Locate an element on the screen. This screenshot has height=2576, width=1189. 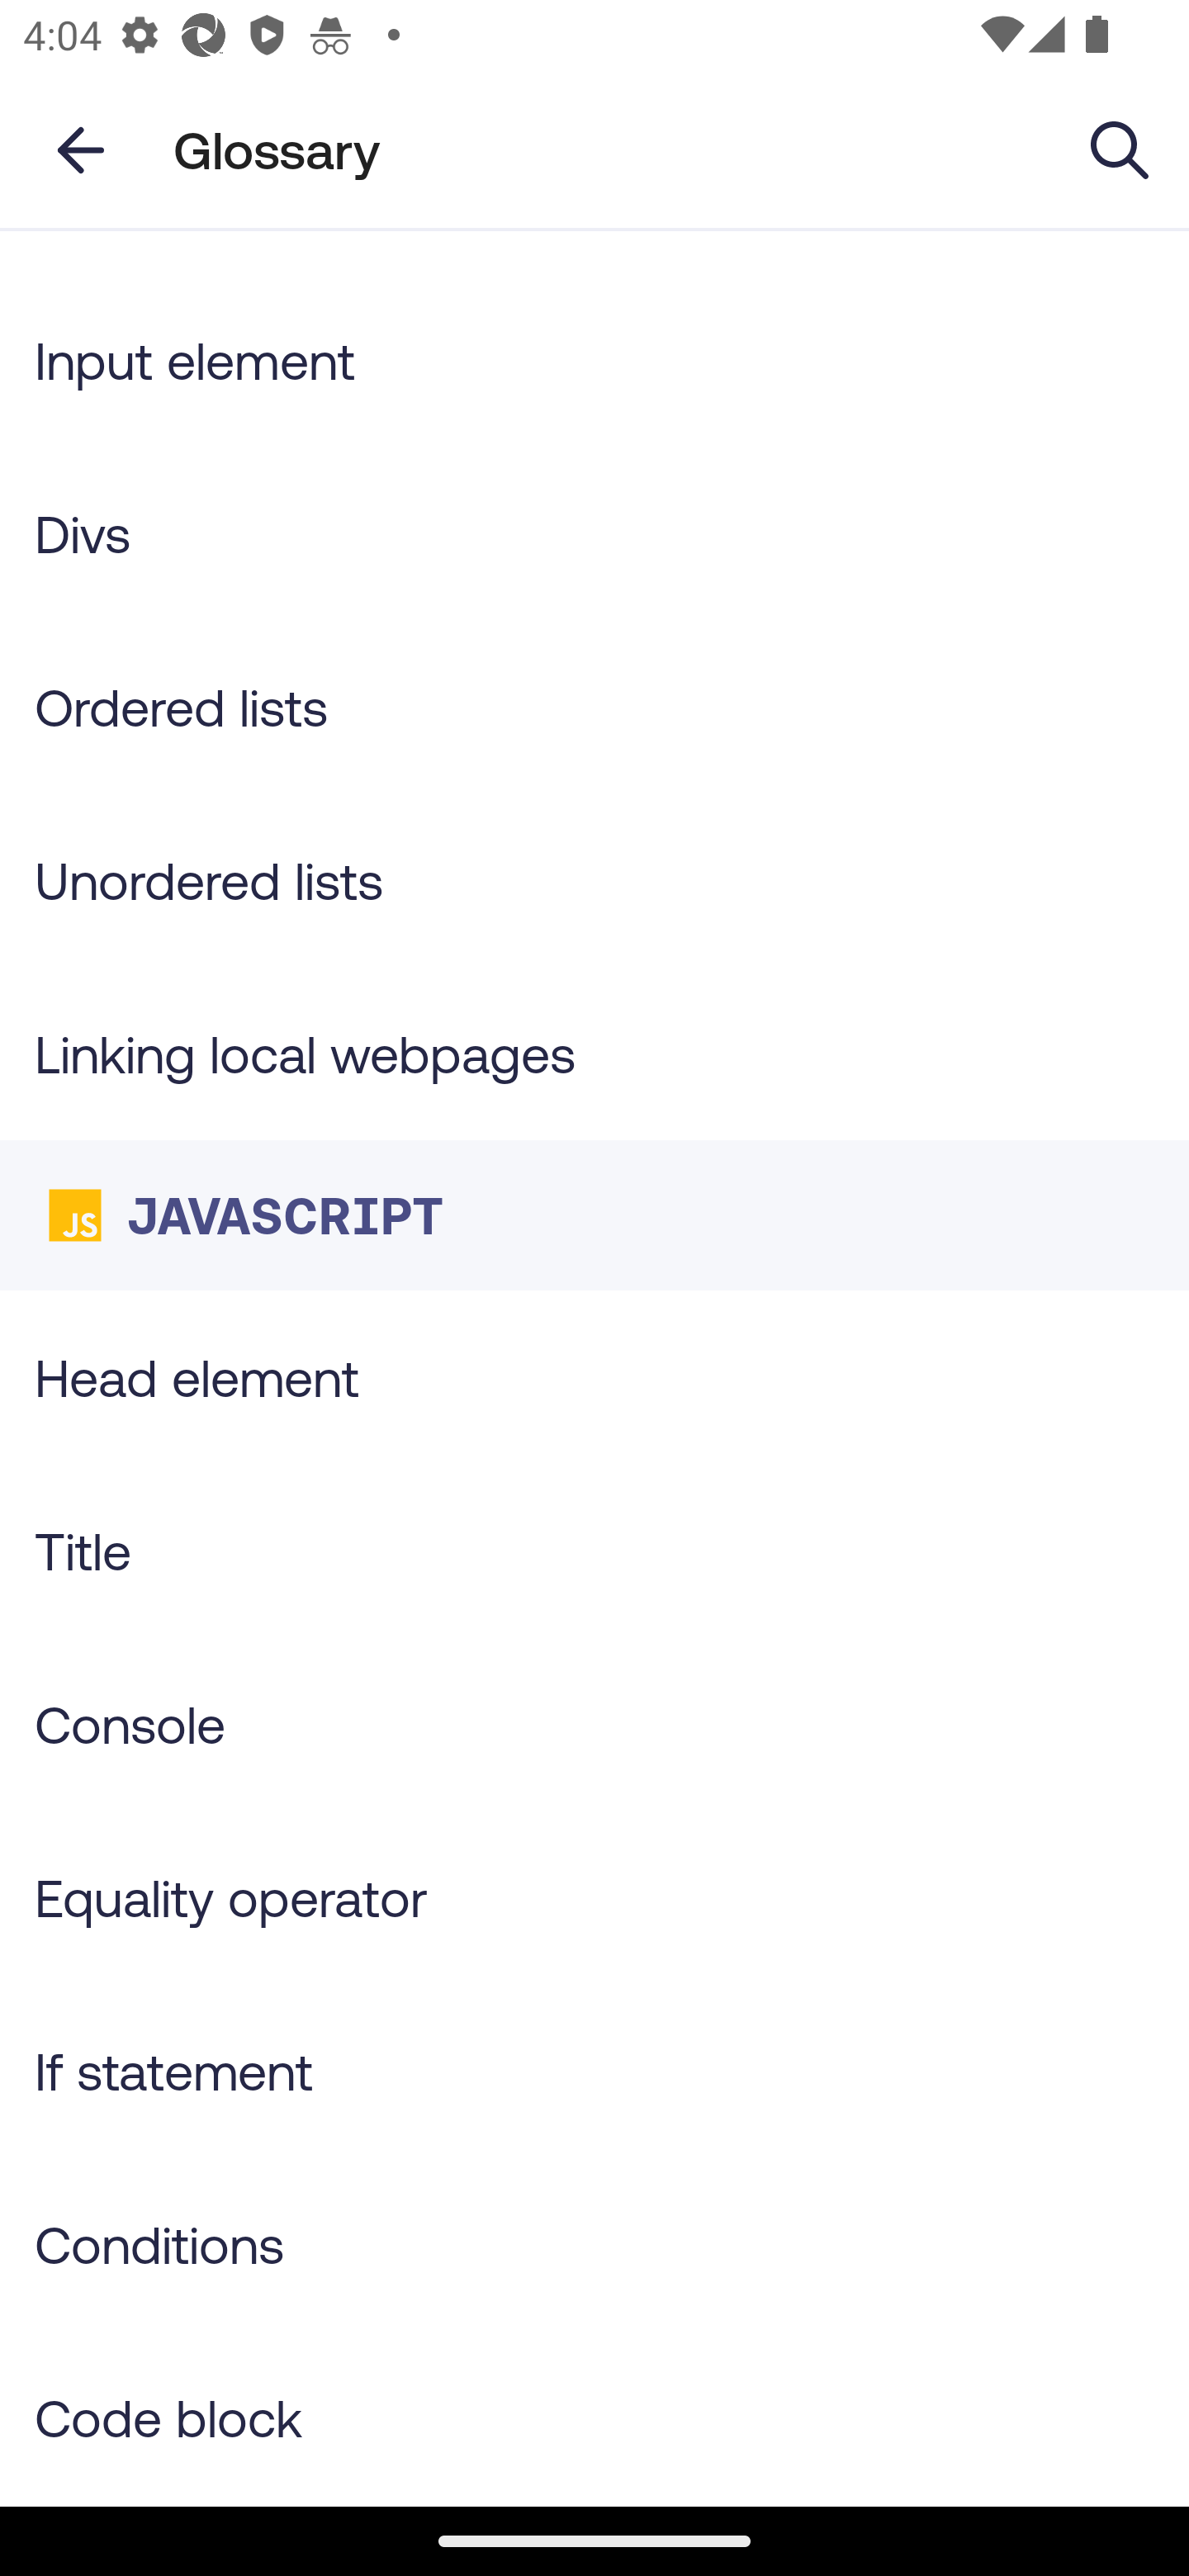
Divs is located at coordinates (594, 533).